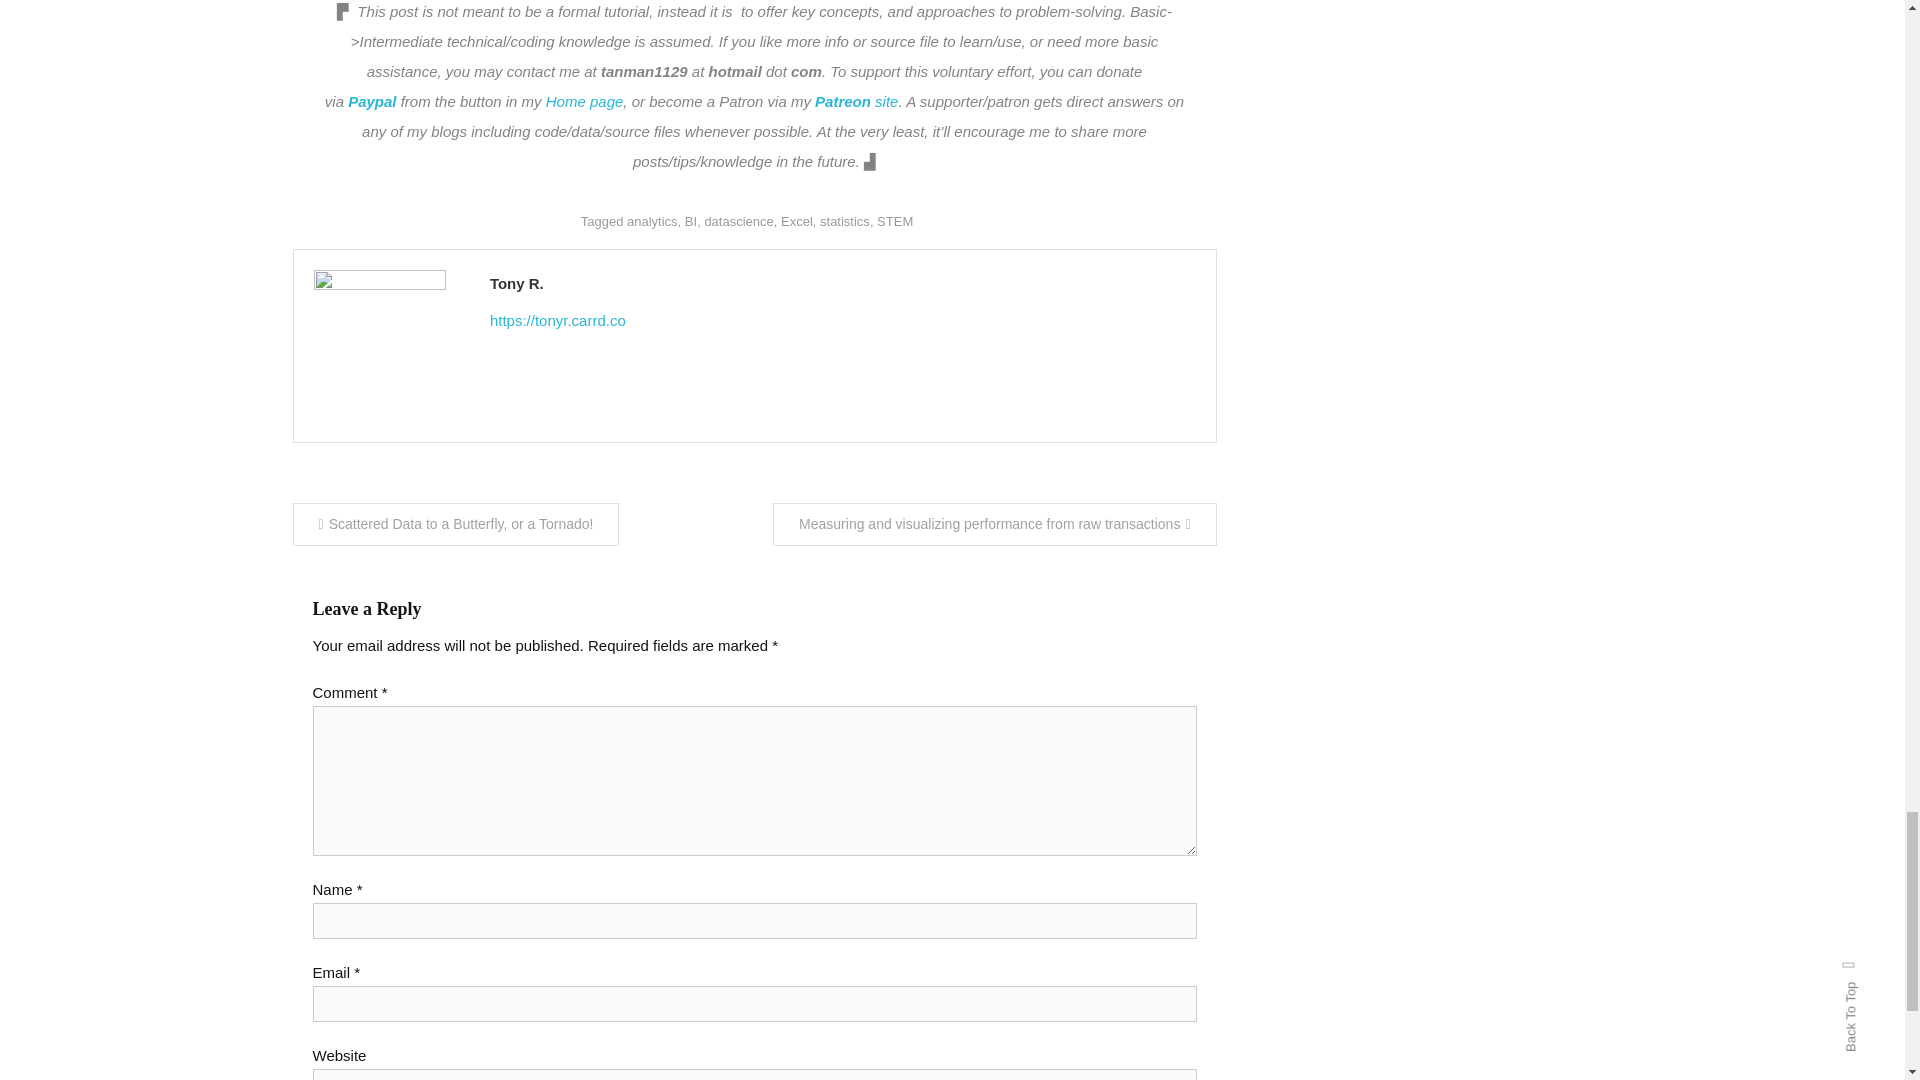 The height and width of the screenshot is (1080, 1920). What do you see at coordinates (895, 220) in the screenshot?
I see `STEM` at bounding box center [895, 220].